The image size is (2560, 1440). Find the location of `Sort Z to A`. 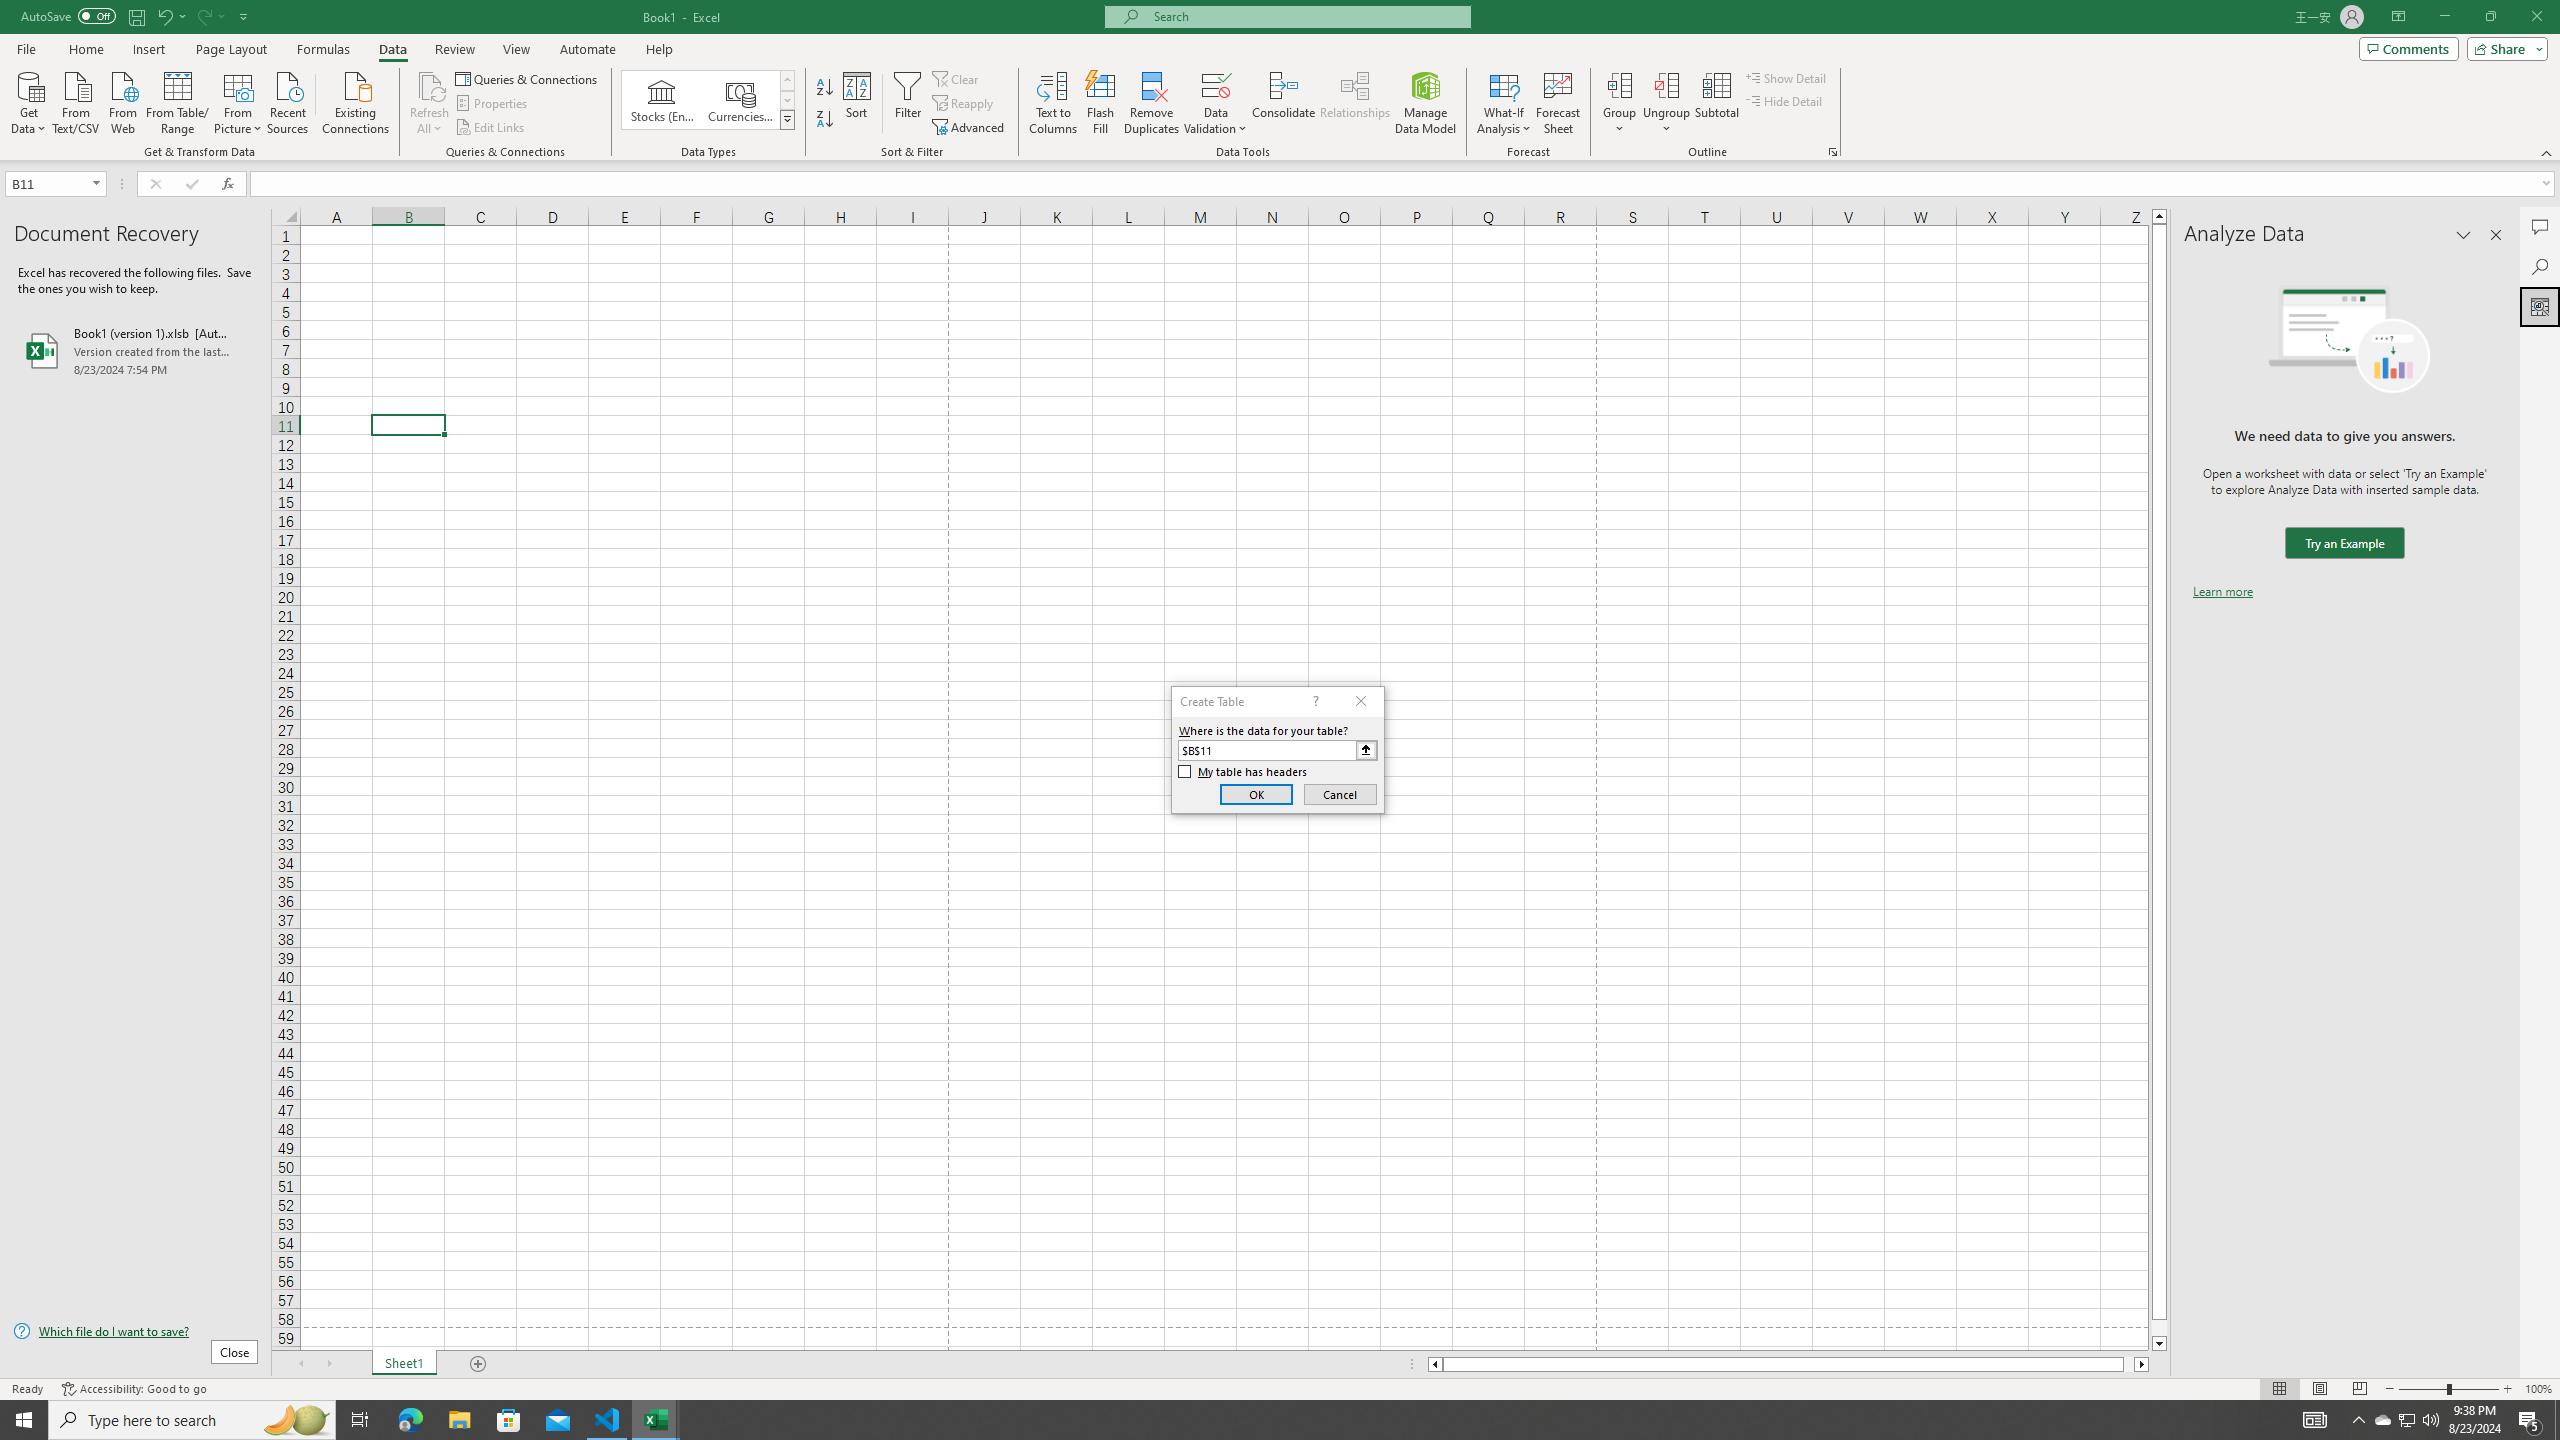

Sort Z to A is located at coordinates (826, 120).